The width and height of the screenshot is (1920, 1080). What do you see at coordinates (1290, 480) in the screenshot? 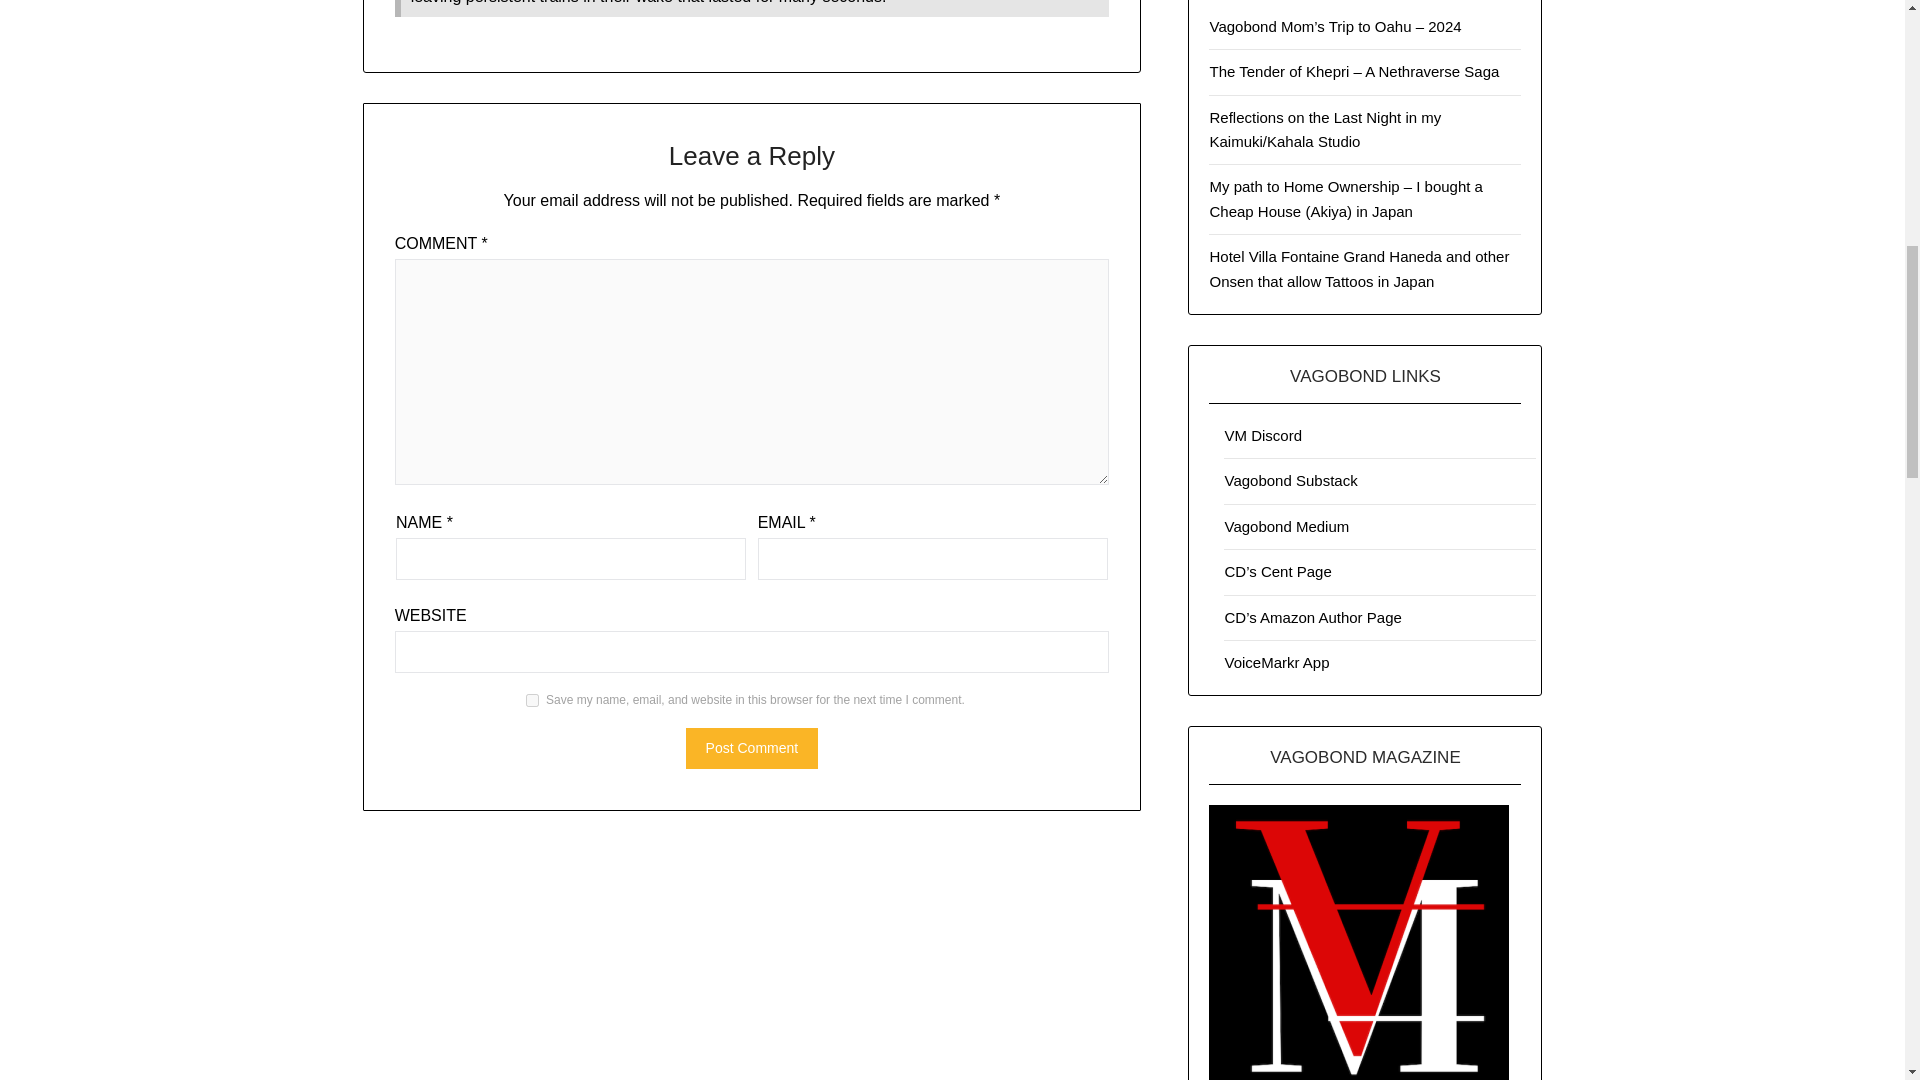
I see `Vagobond Substack` at bounding box center [1290, 480].